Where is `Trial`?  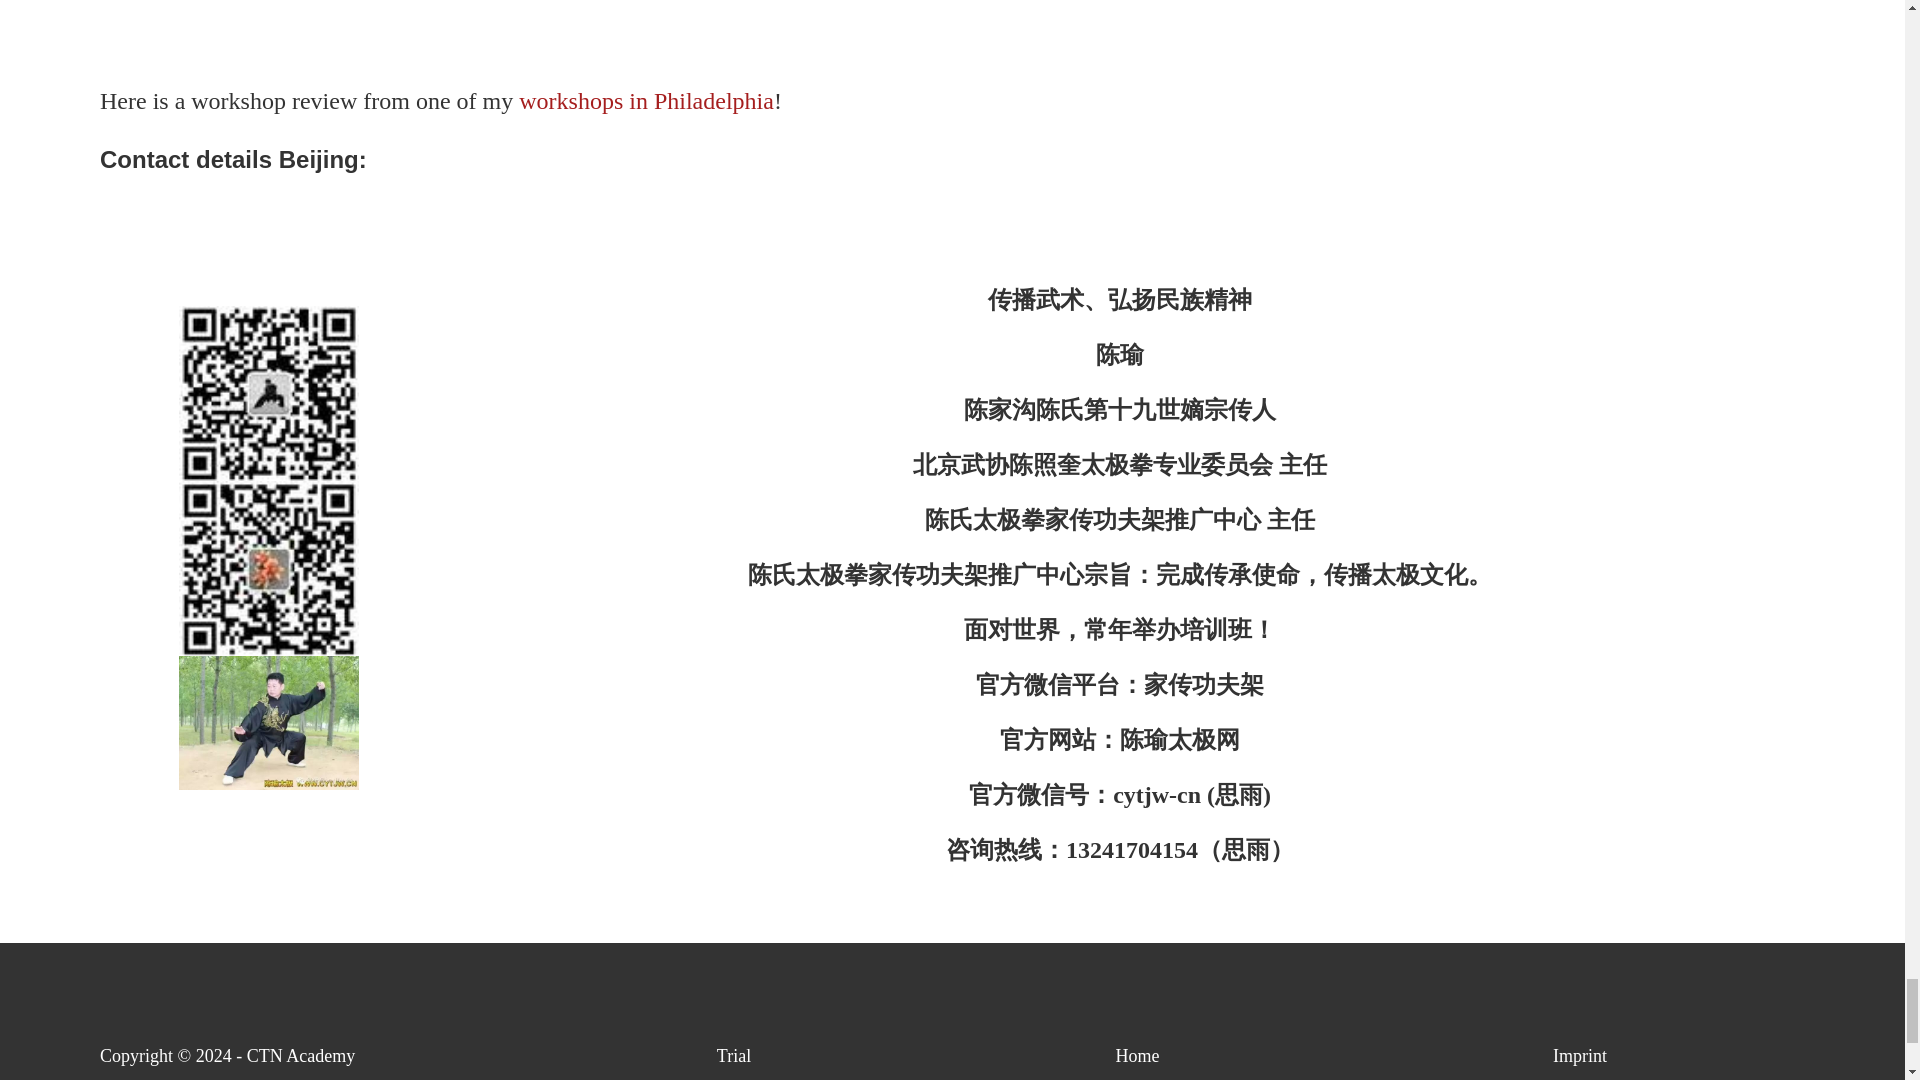 Trial is located at coordinates (733, 1056).